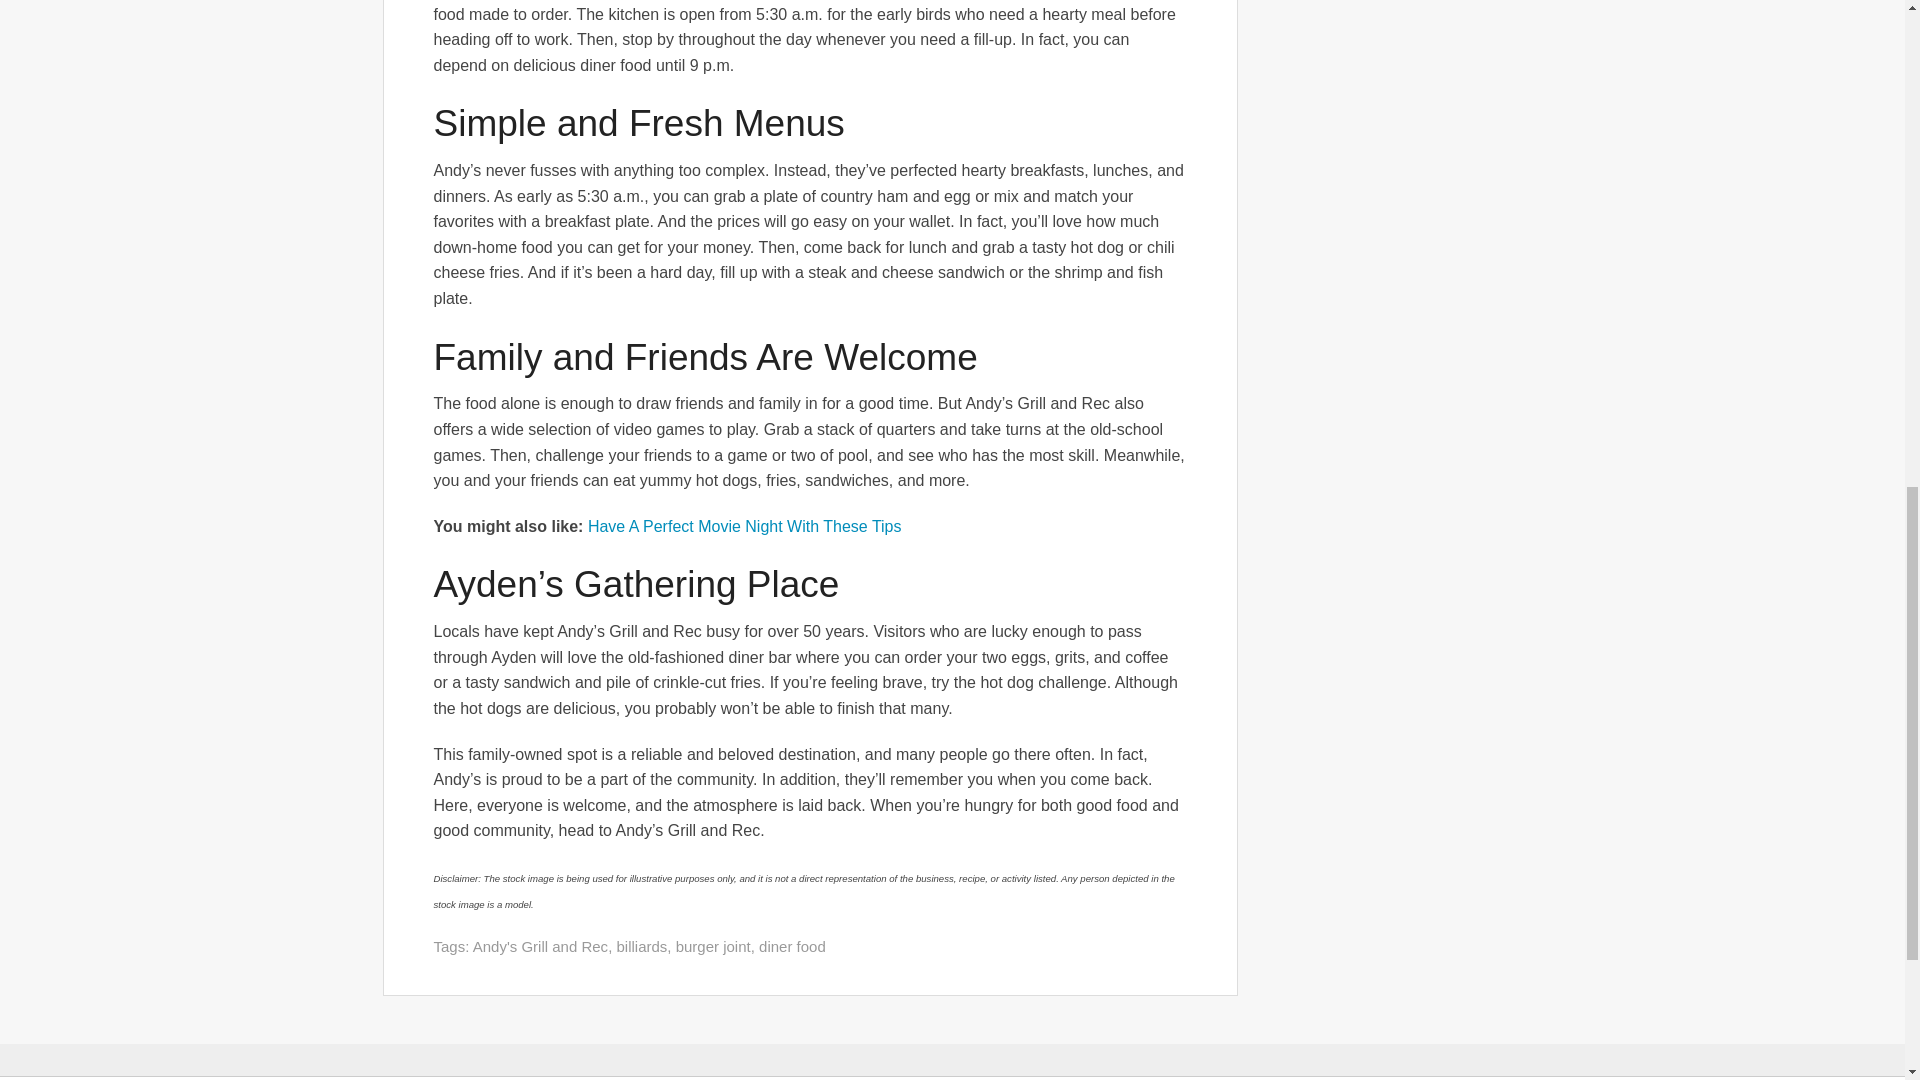 This screenshot has width=1920, height=1080. What do you see at coordinates (792, 946) in the screenshot?
I see `diner food` at bounding box center [792, 946].